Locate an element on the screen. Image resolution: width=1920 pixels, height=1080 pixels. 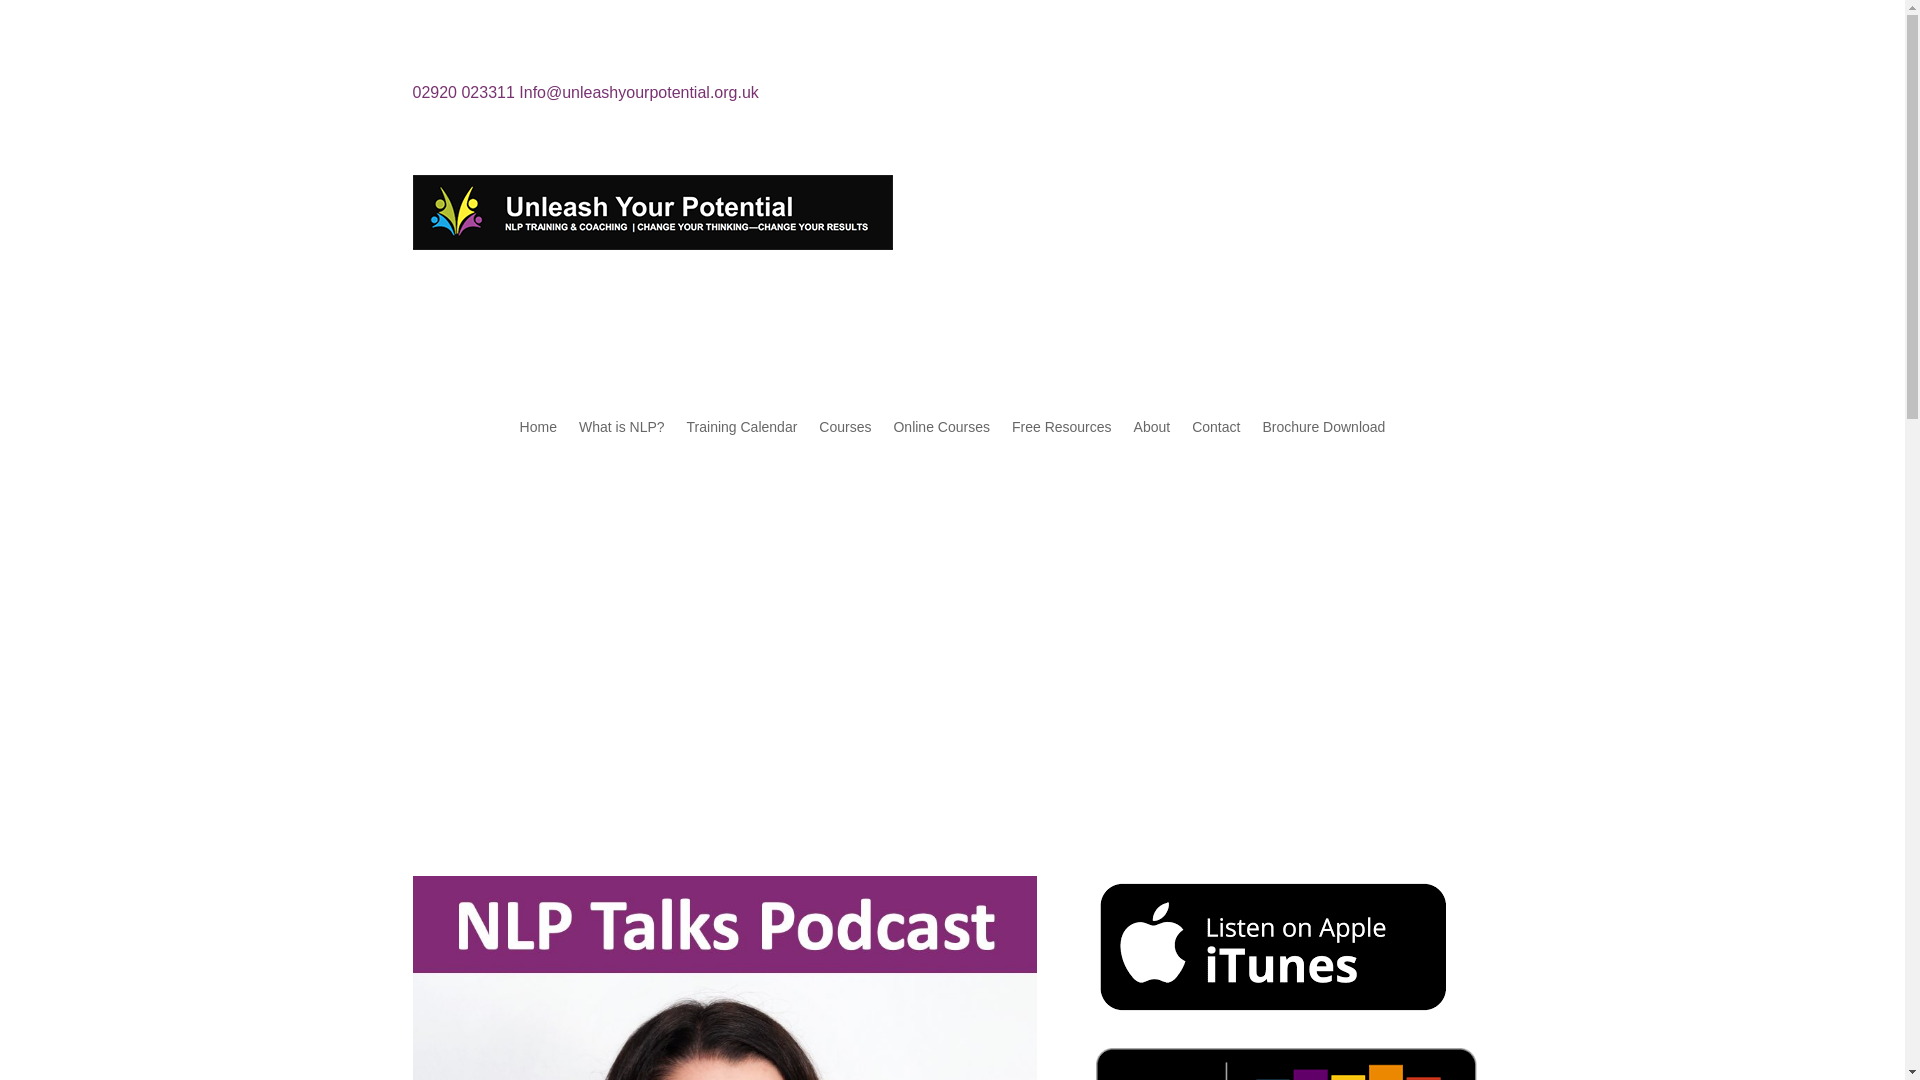
What is NLP? is located at coordinates (622, 430).